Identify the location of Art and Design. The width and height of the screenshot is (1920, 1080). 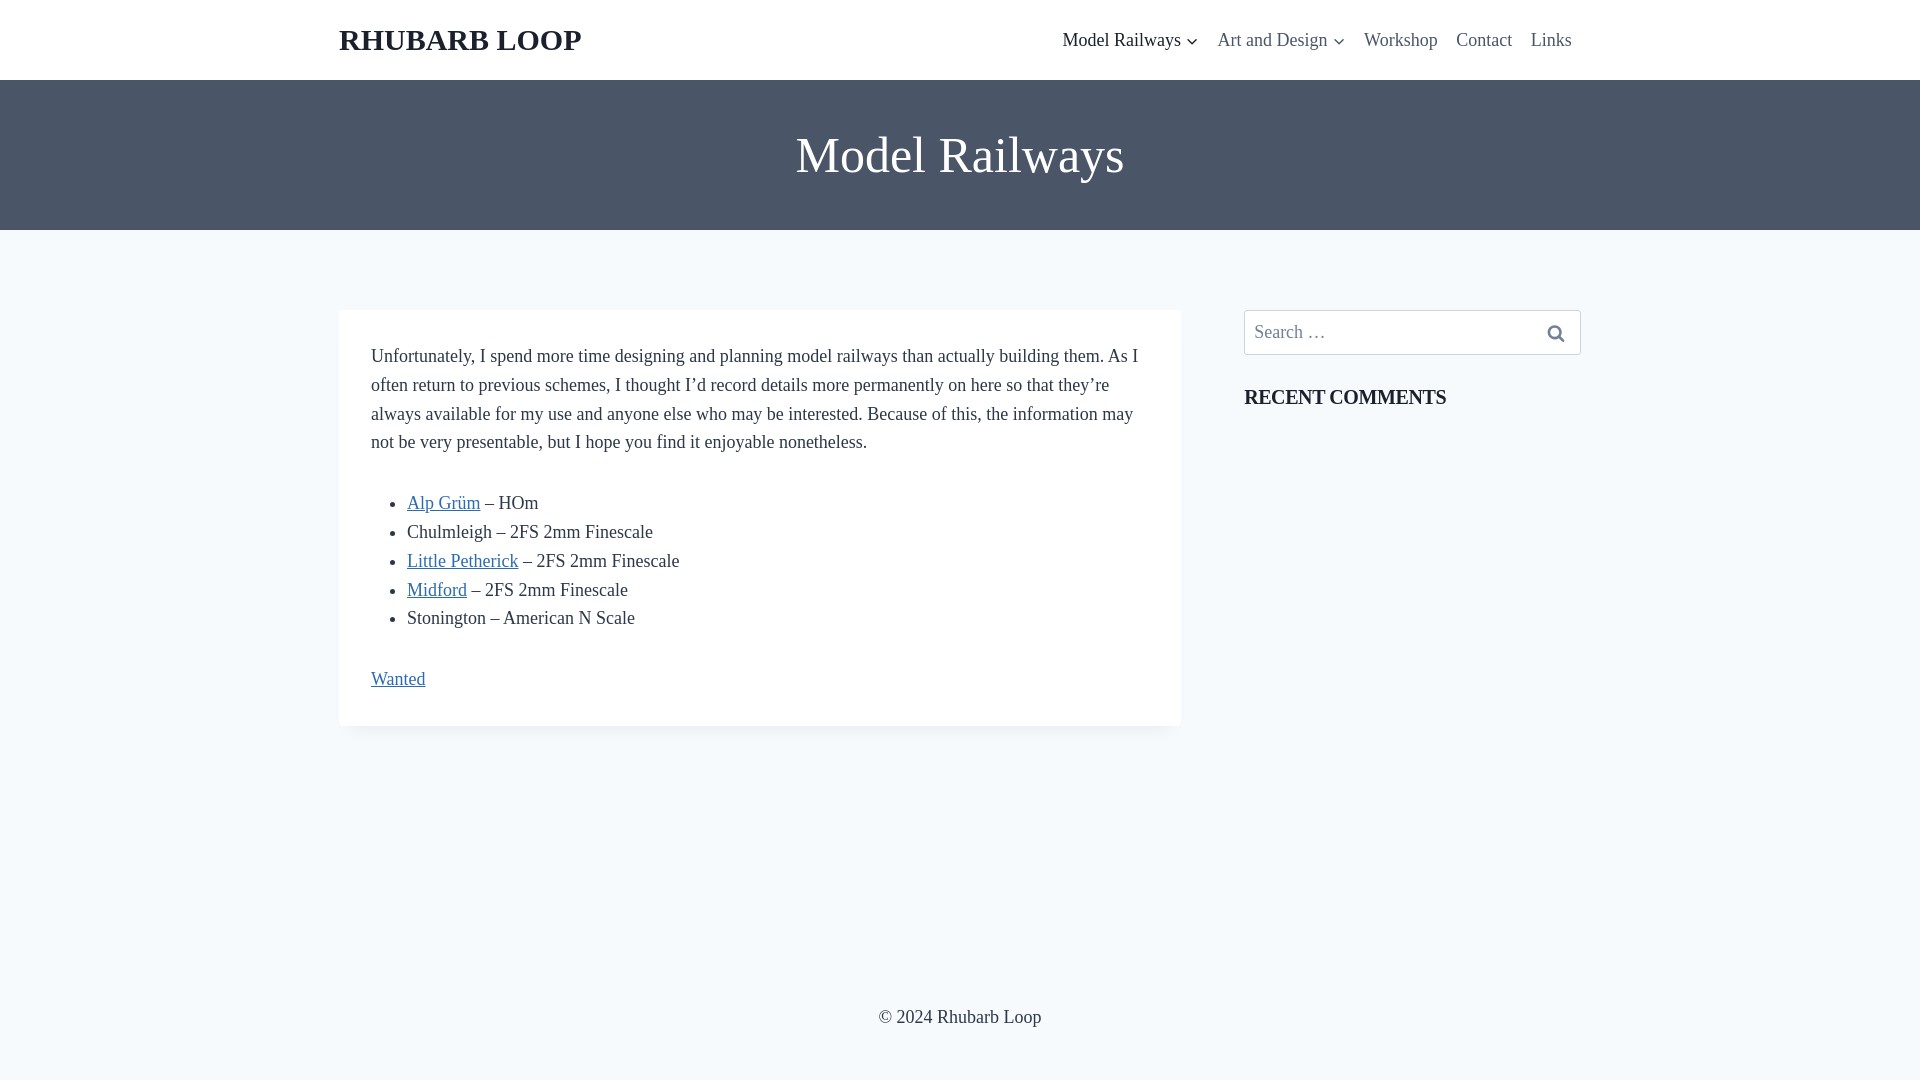
(1281, 40).